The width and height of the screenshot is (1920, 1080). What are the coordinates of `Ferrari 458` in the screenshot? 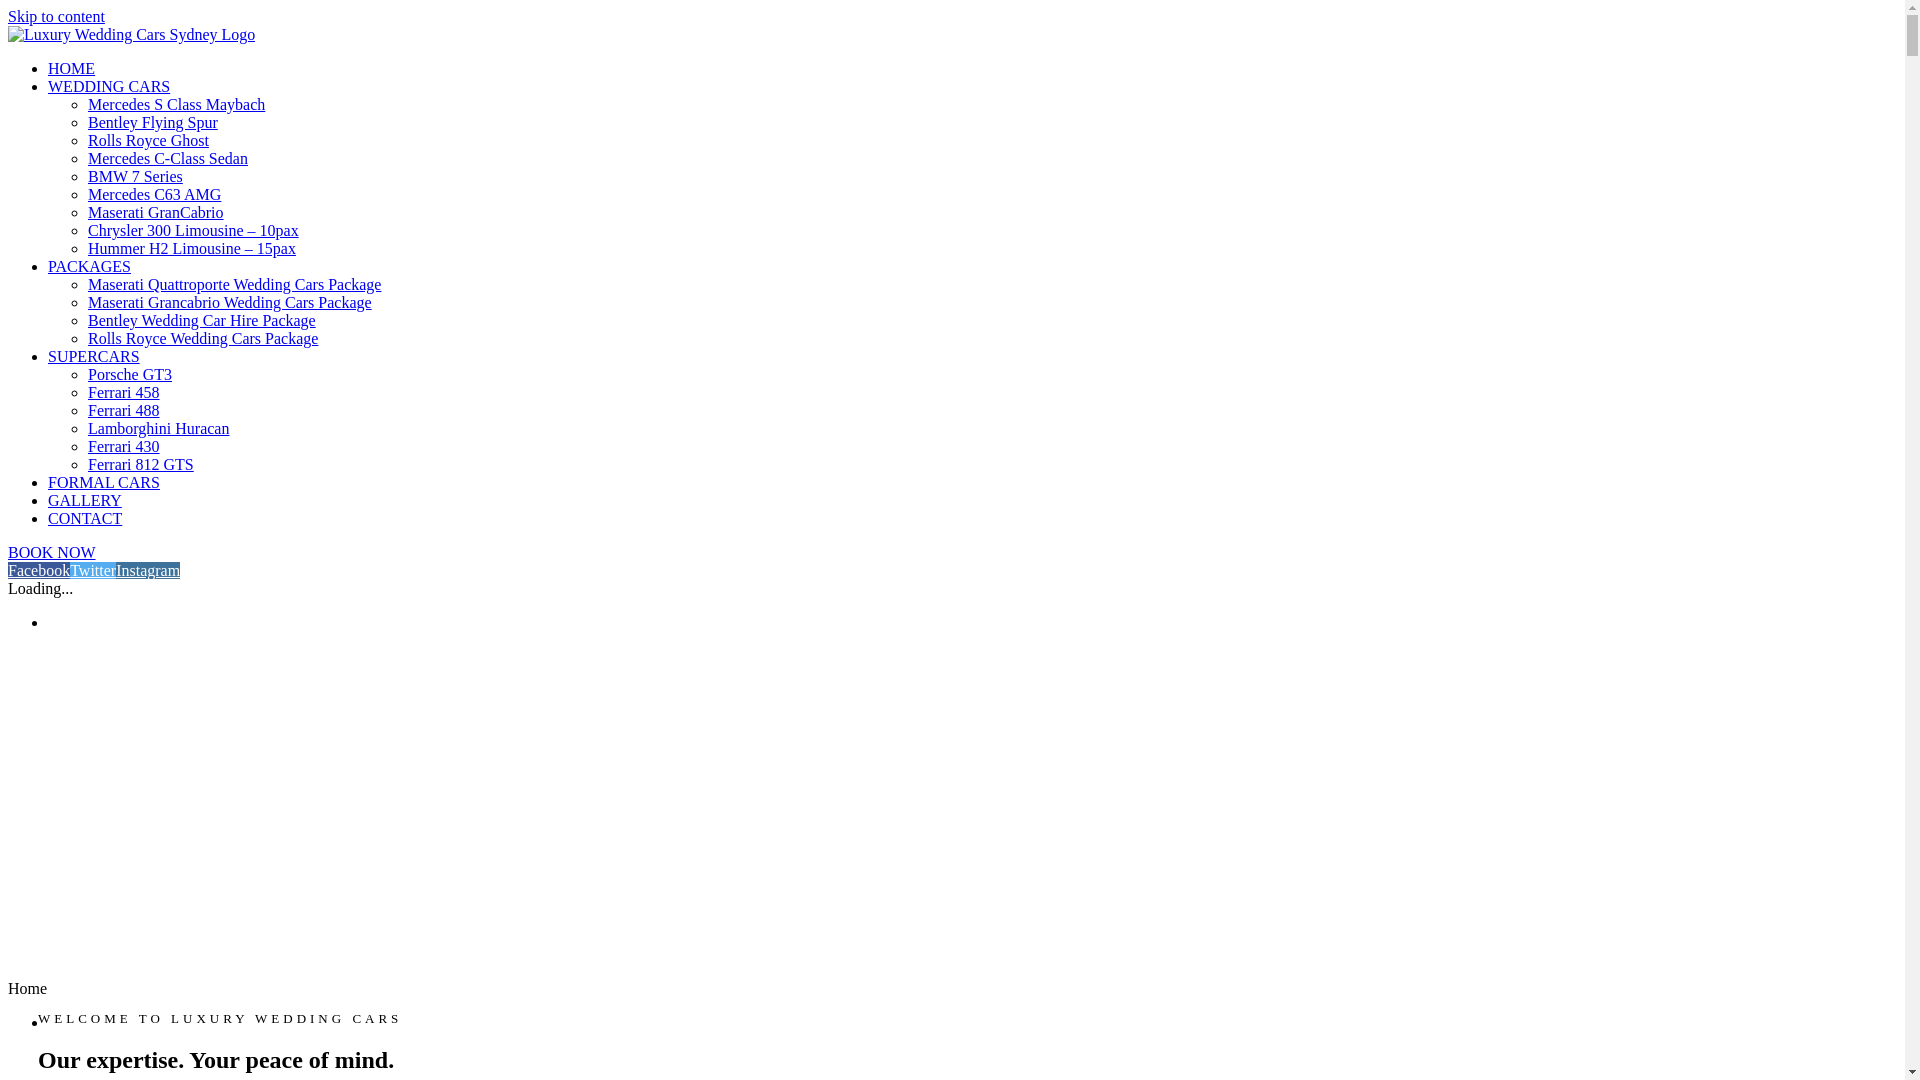 It's located at (124, 392).